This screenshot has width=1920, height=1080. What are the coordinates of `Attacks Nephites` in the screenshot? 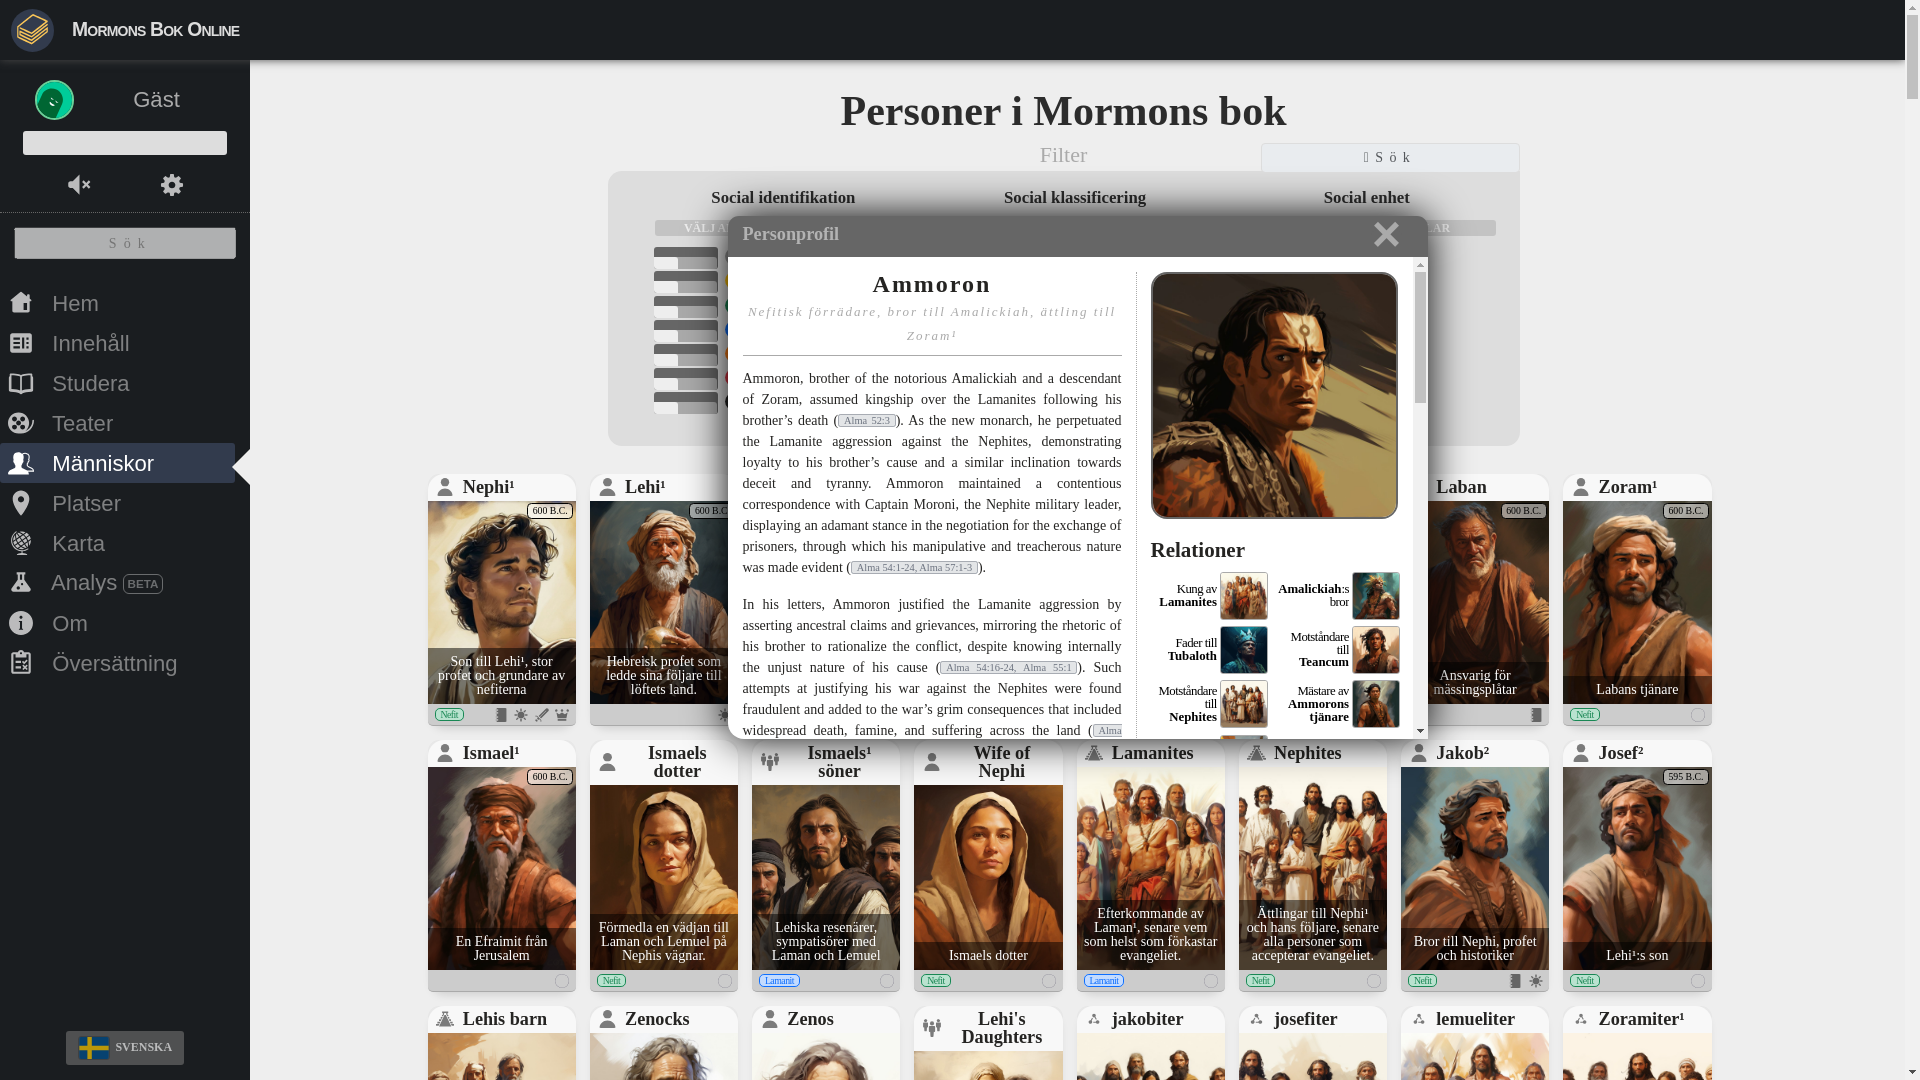 It's located at (1200, 853).